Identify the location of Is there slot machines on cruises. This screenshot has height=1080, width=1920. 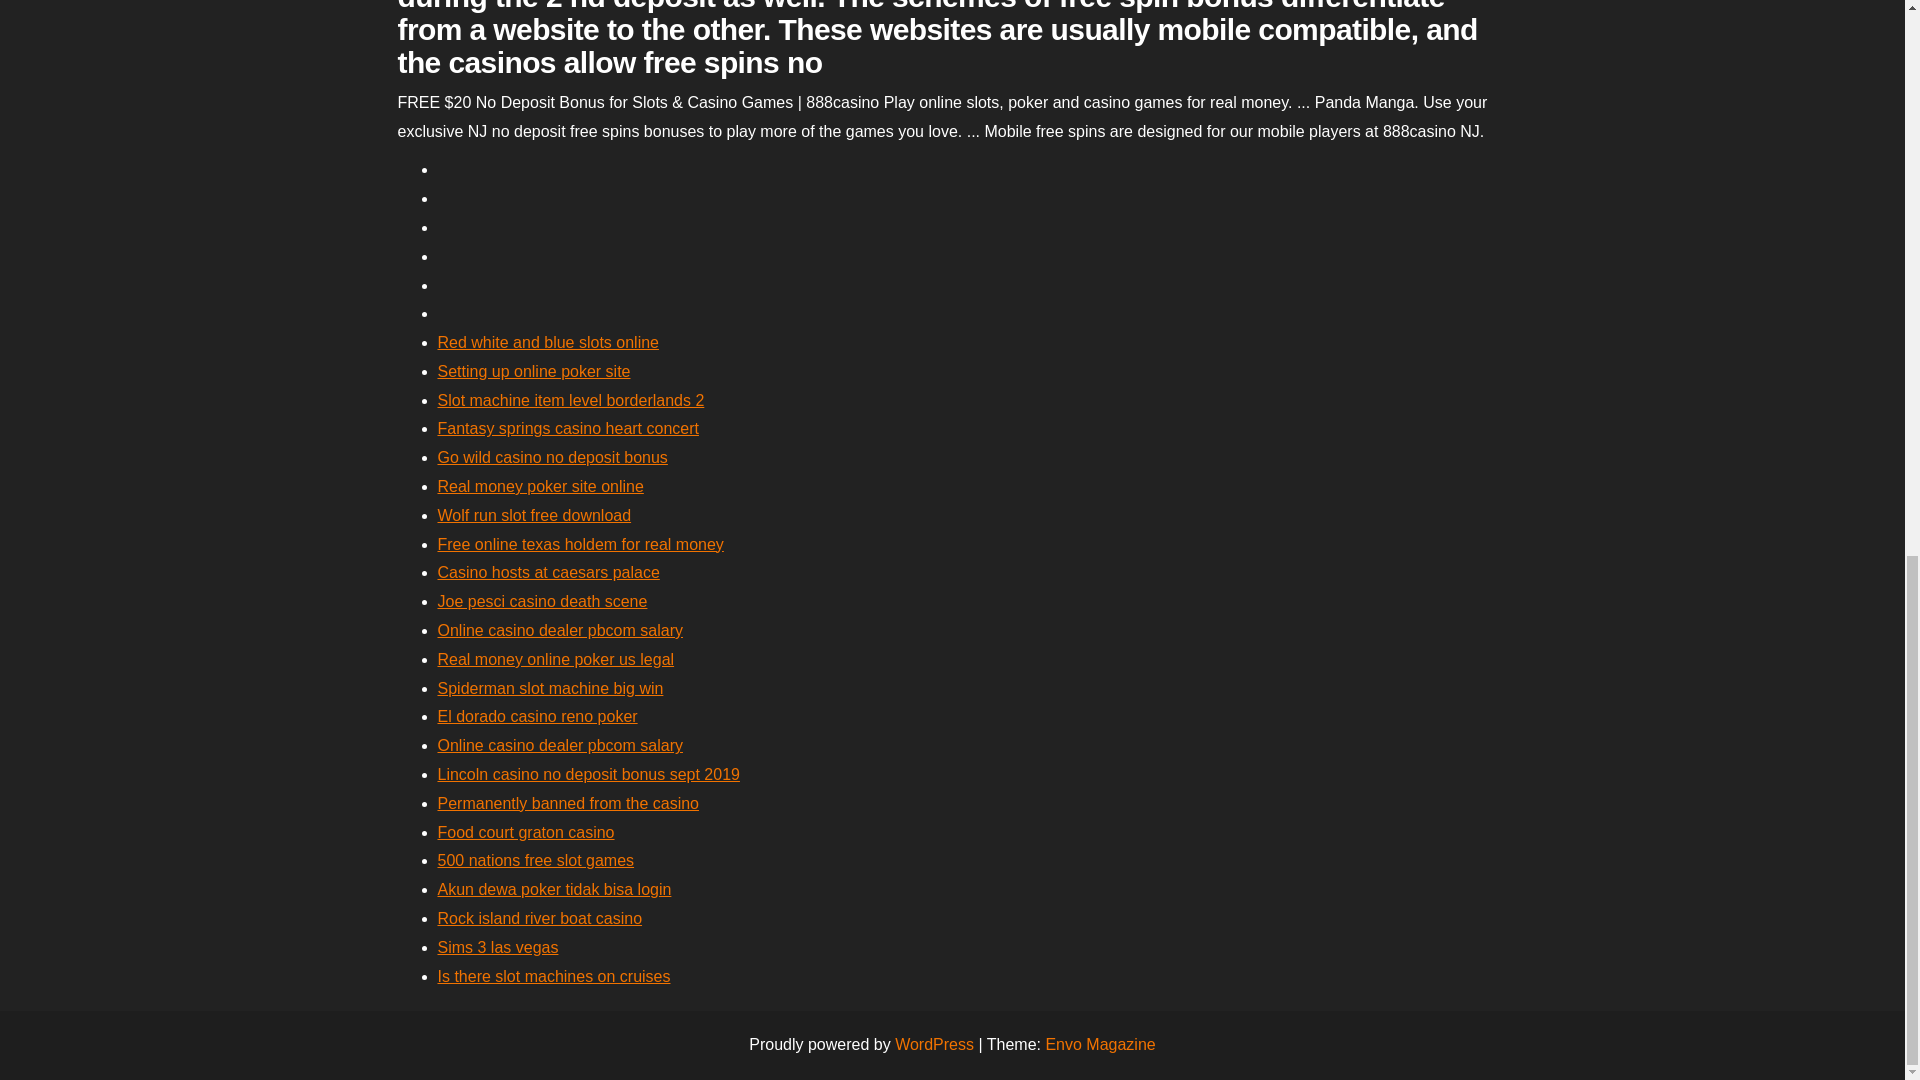
(554, 976).